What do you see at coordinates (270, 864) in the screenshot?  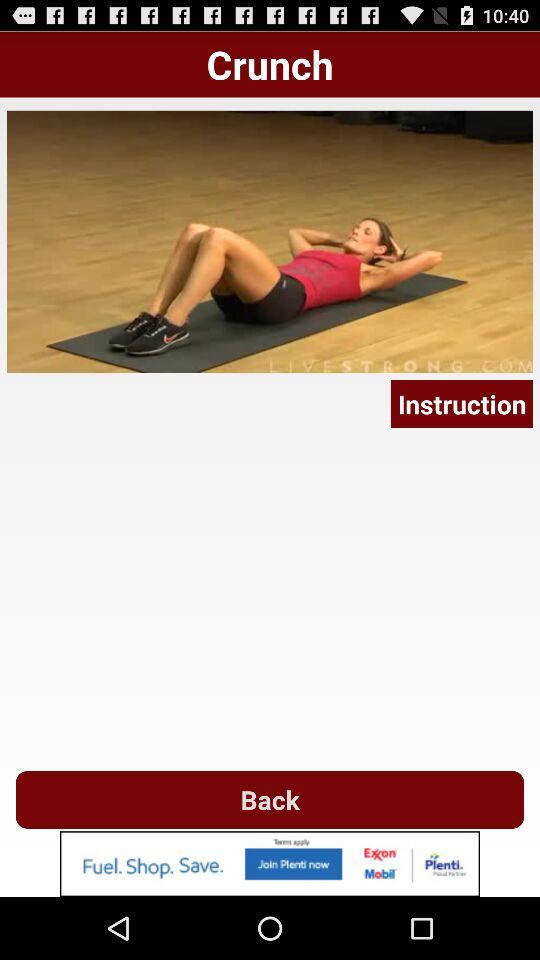 I see `launch advertisement` at bounding box center [270, 864].